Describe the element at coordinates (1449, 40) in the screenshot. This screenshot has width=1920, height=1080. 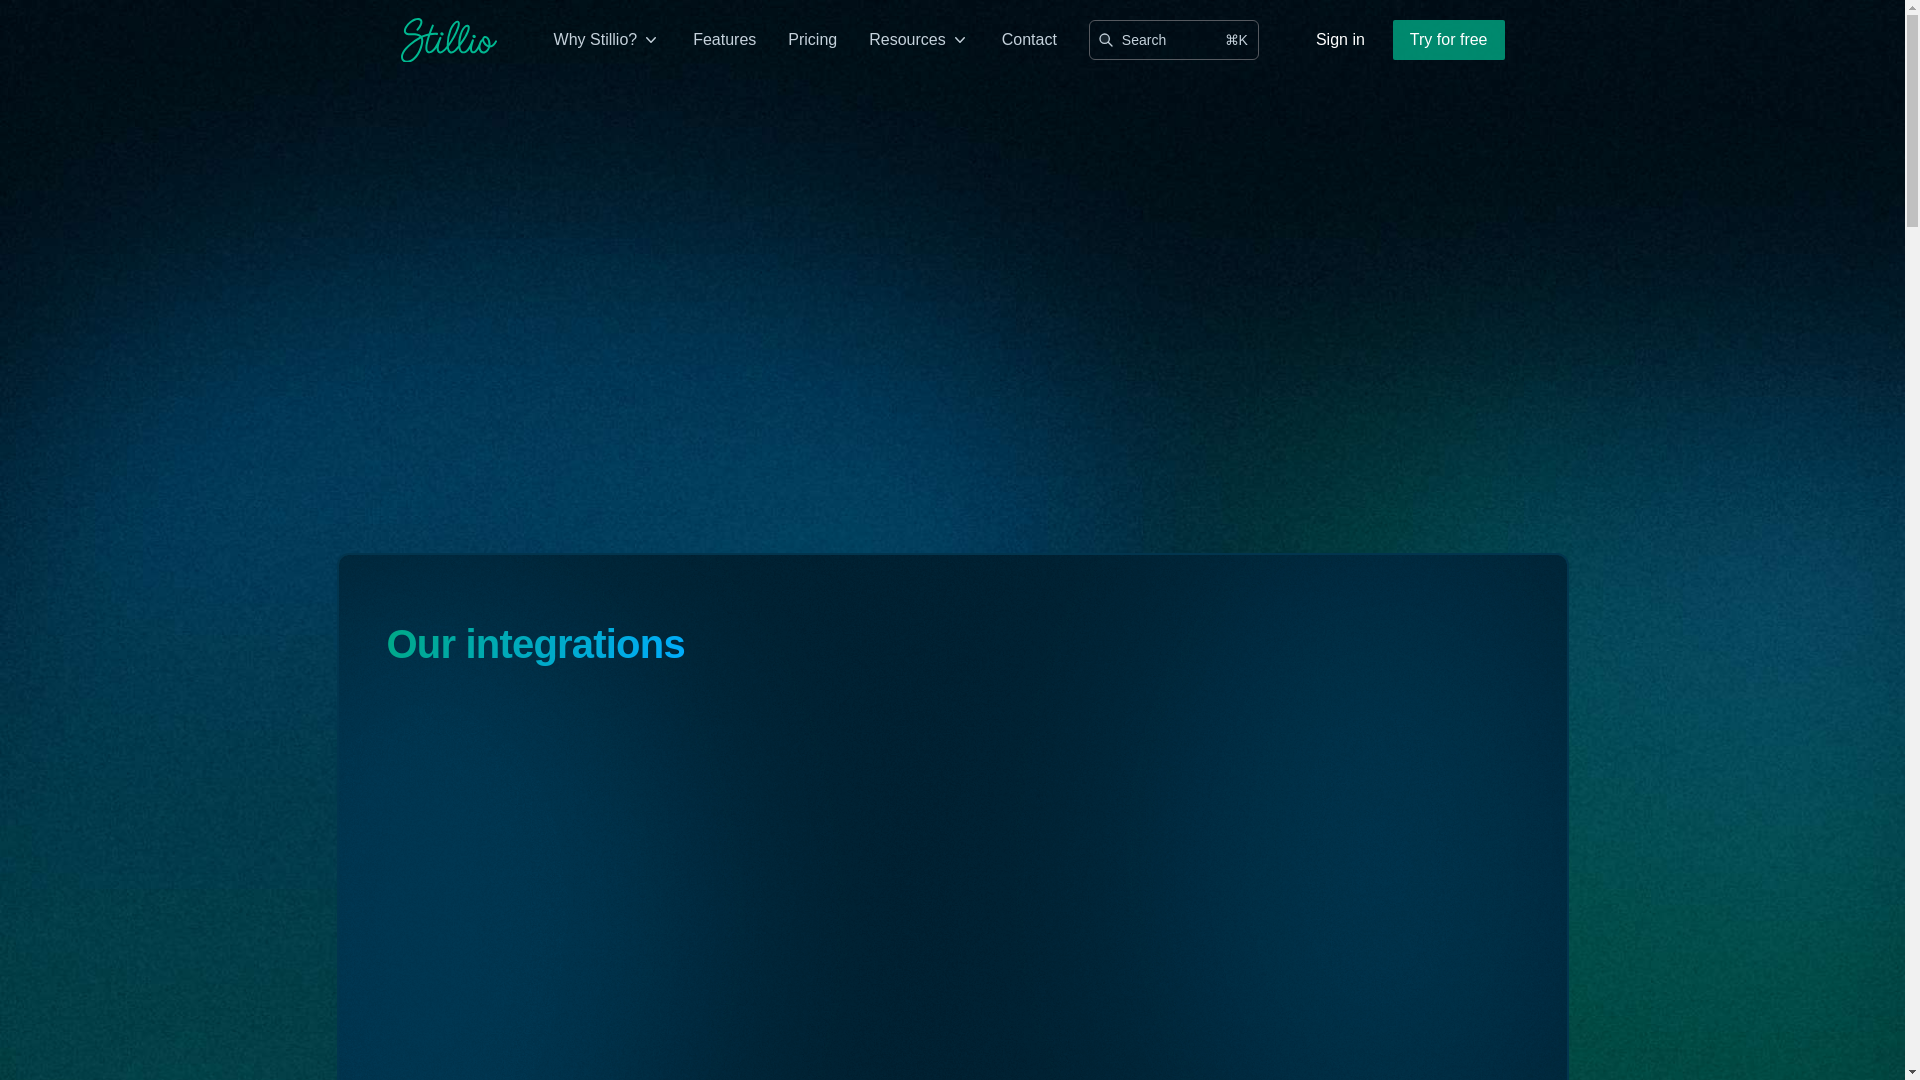
I see `Try for free` at that location.